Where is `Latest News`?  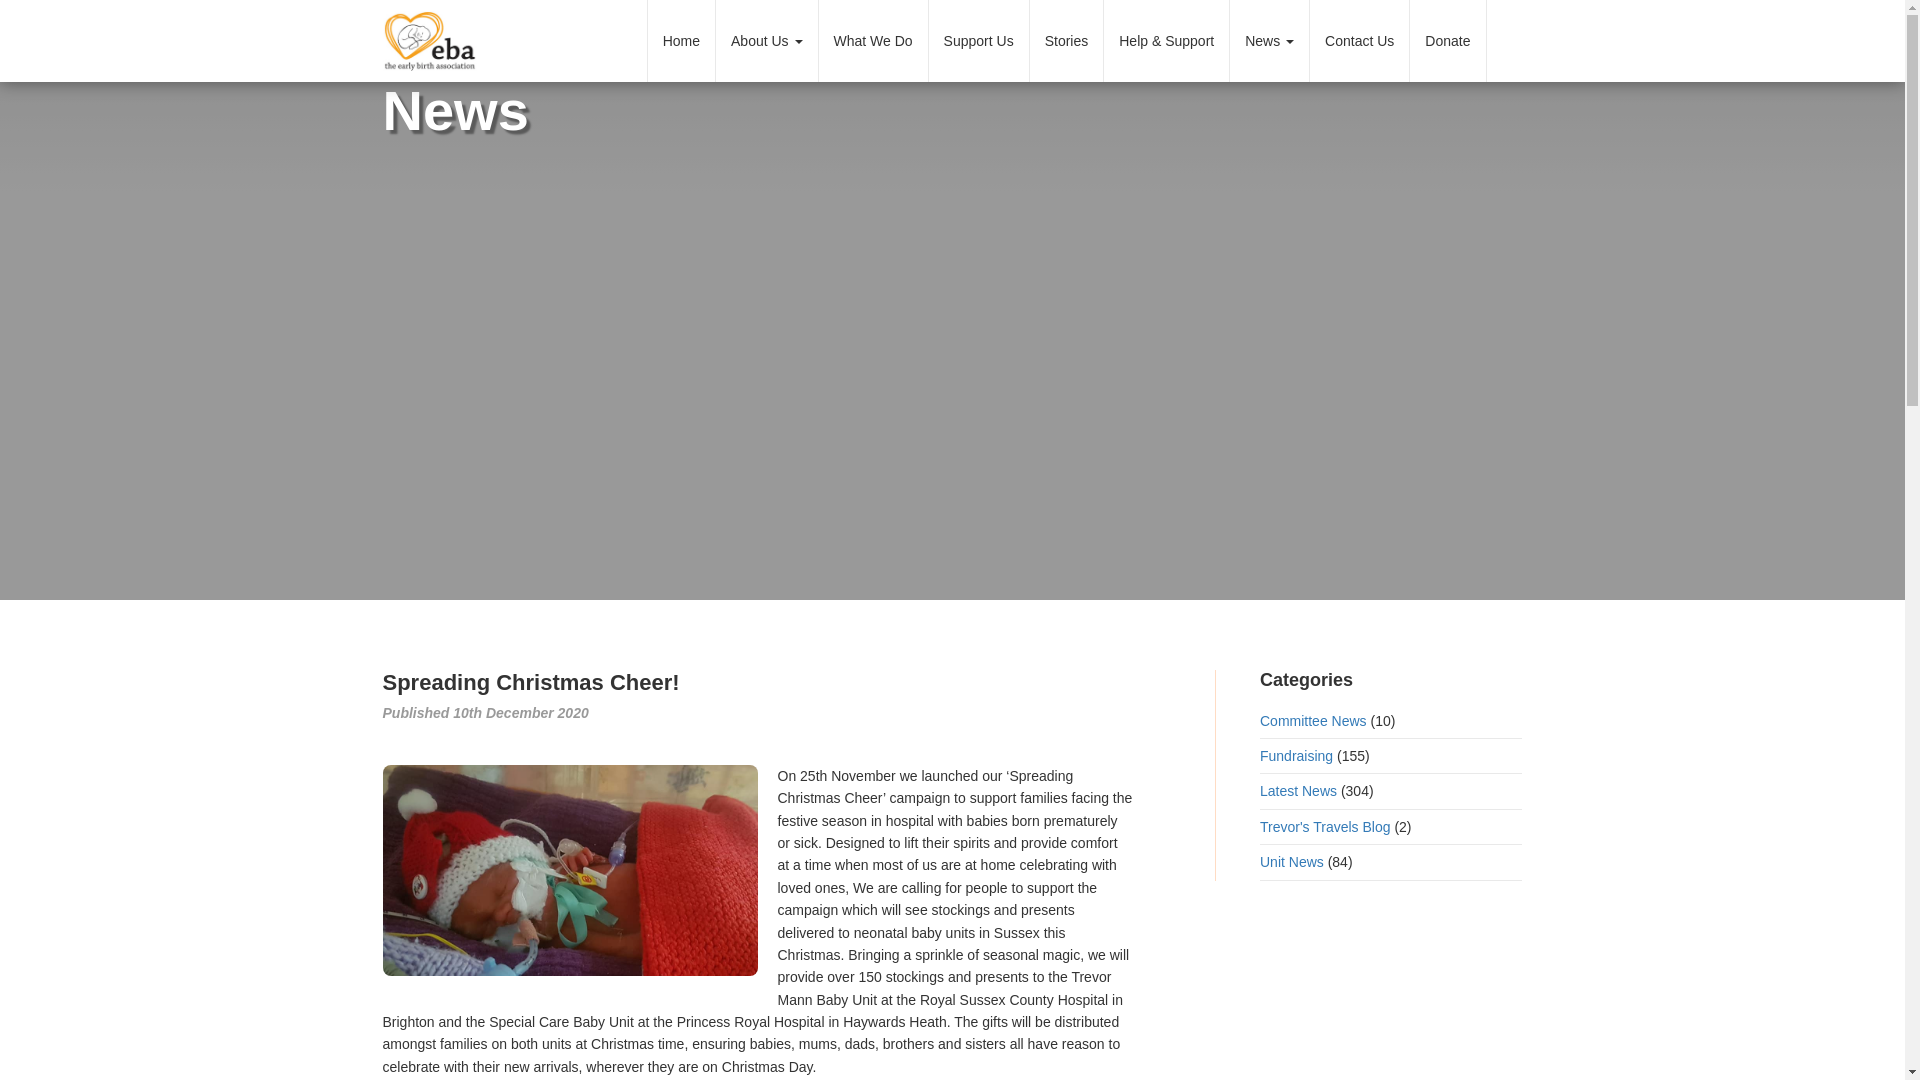 Latest News is located at coordinates (1298, 791).